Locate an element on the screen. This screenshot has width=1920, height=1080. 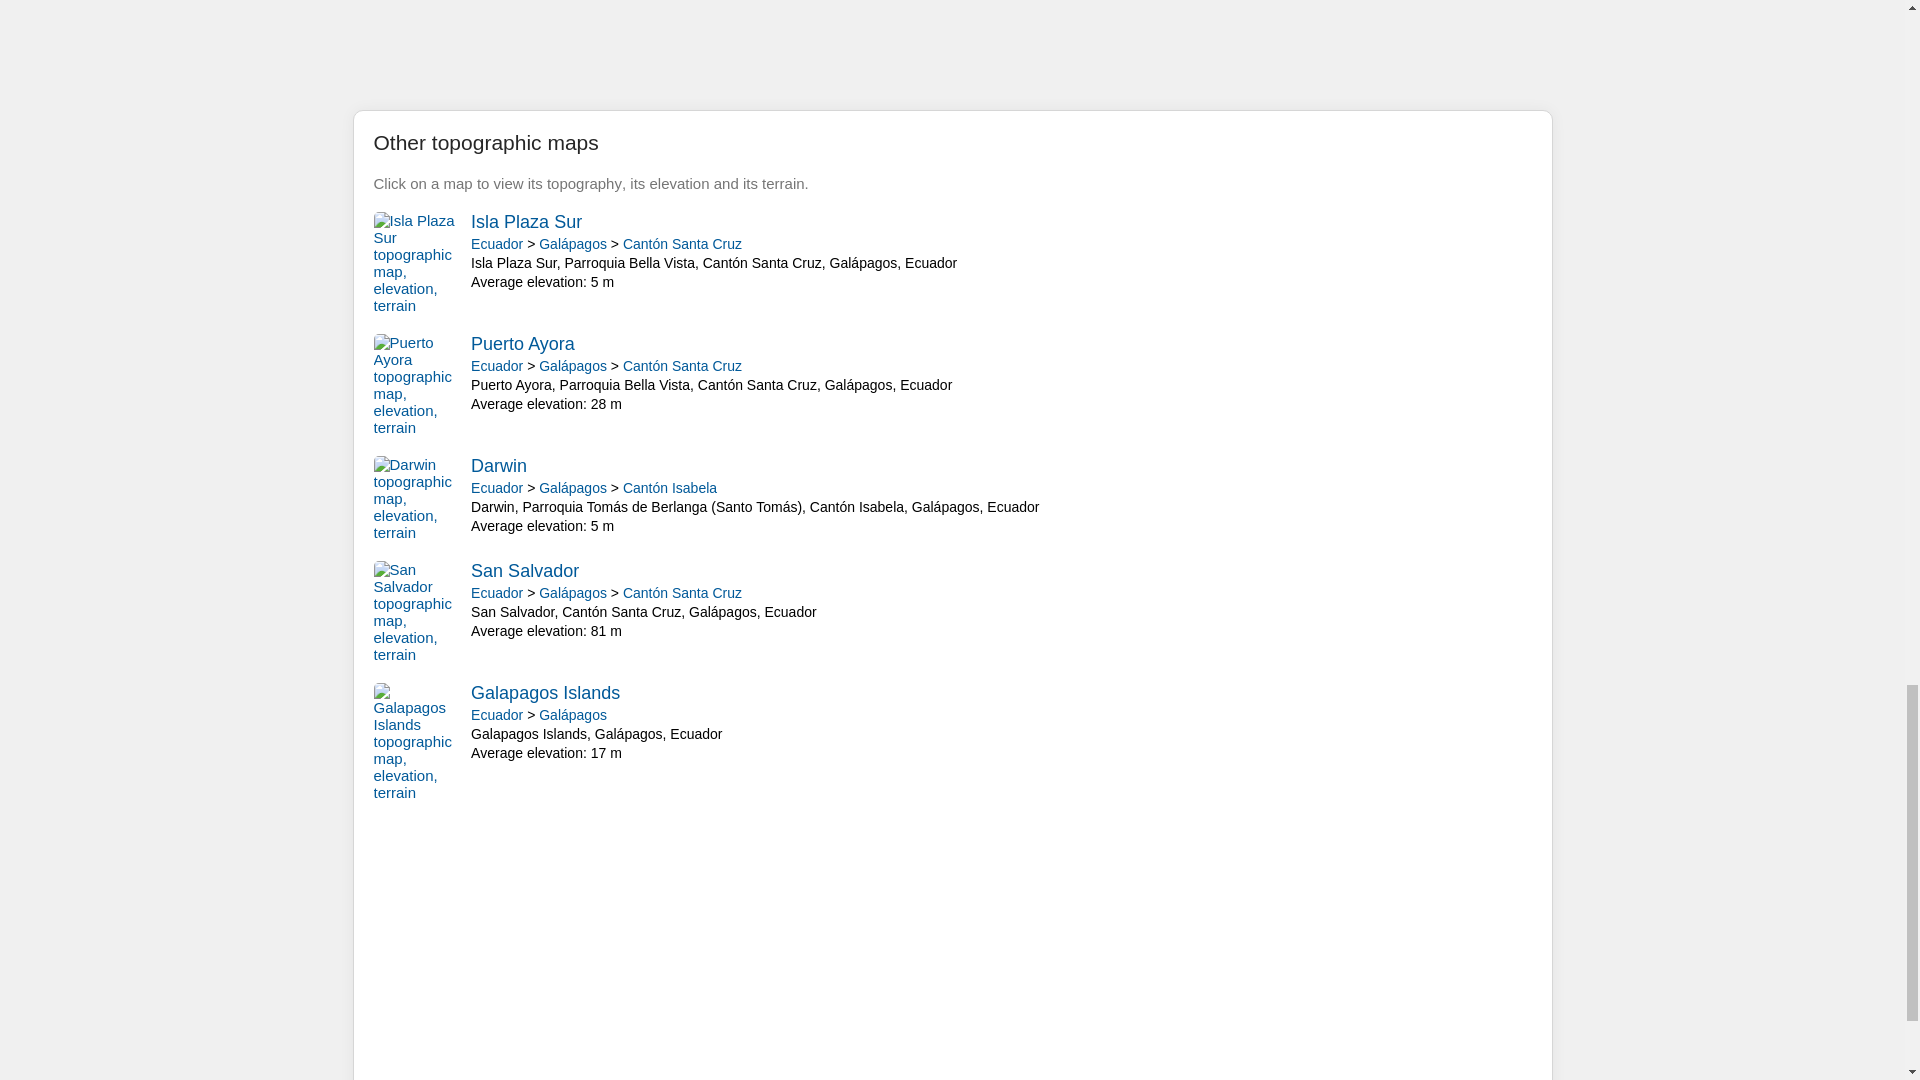
San Salvador is located at coordinates (524, 570).